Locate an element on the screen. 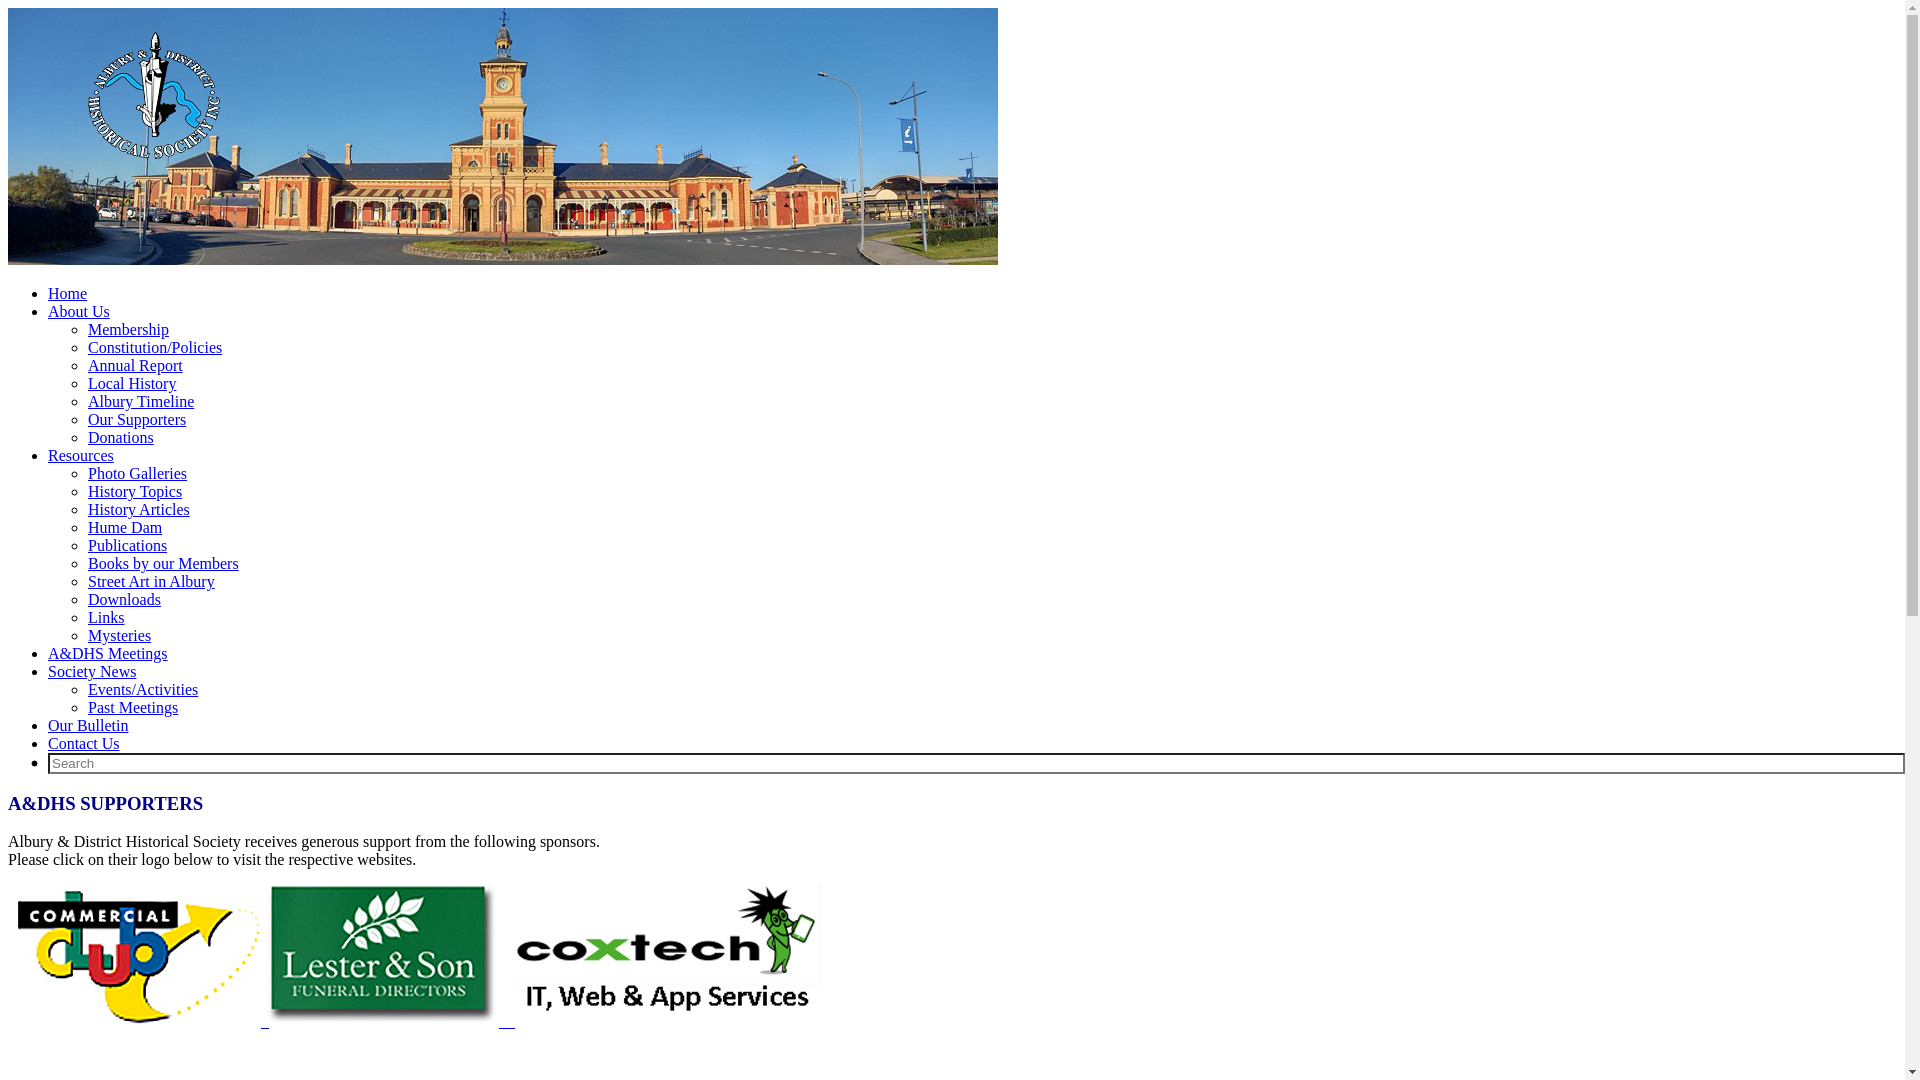 This screenshot has width=1920, height=1080. Constitution/Policies is located at coordinates (155, 348).